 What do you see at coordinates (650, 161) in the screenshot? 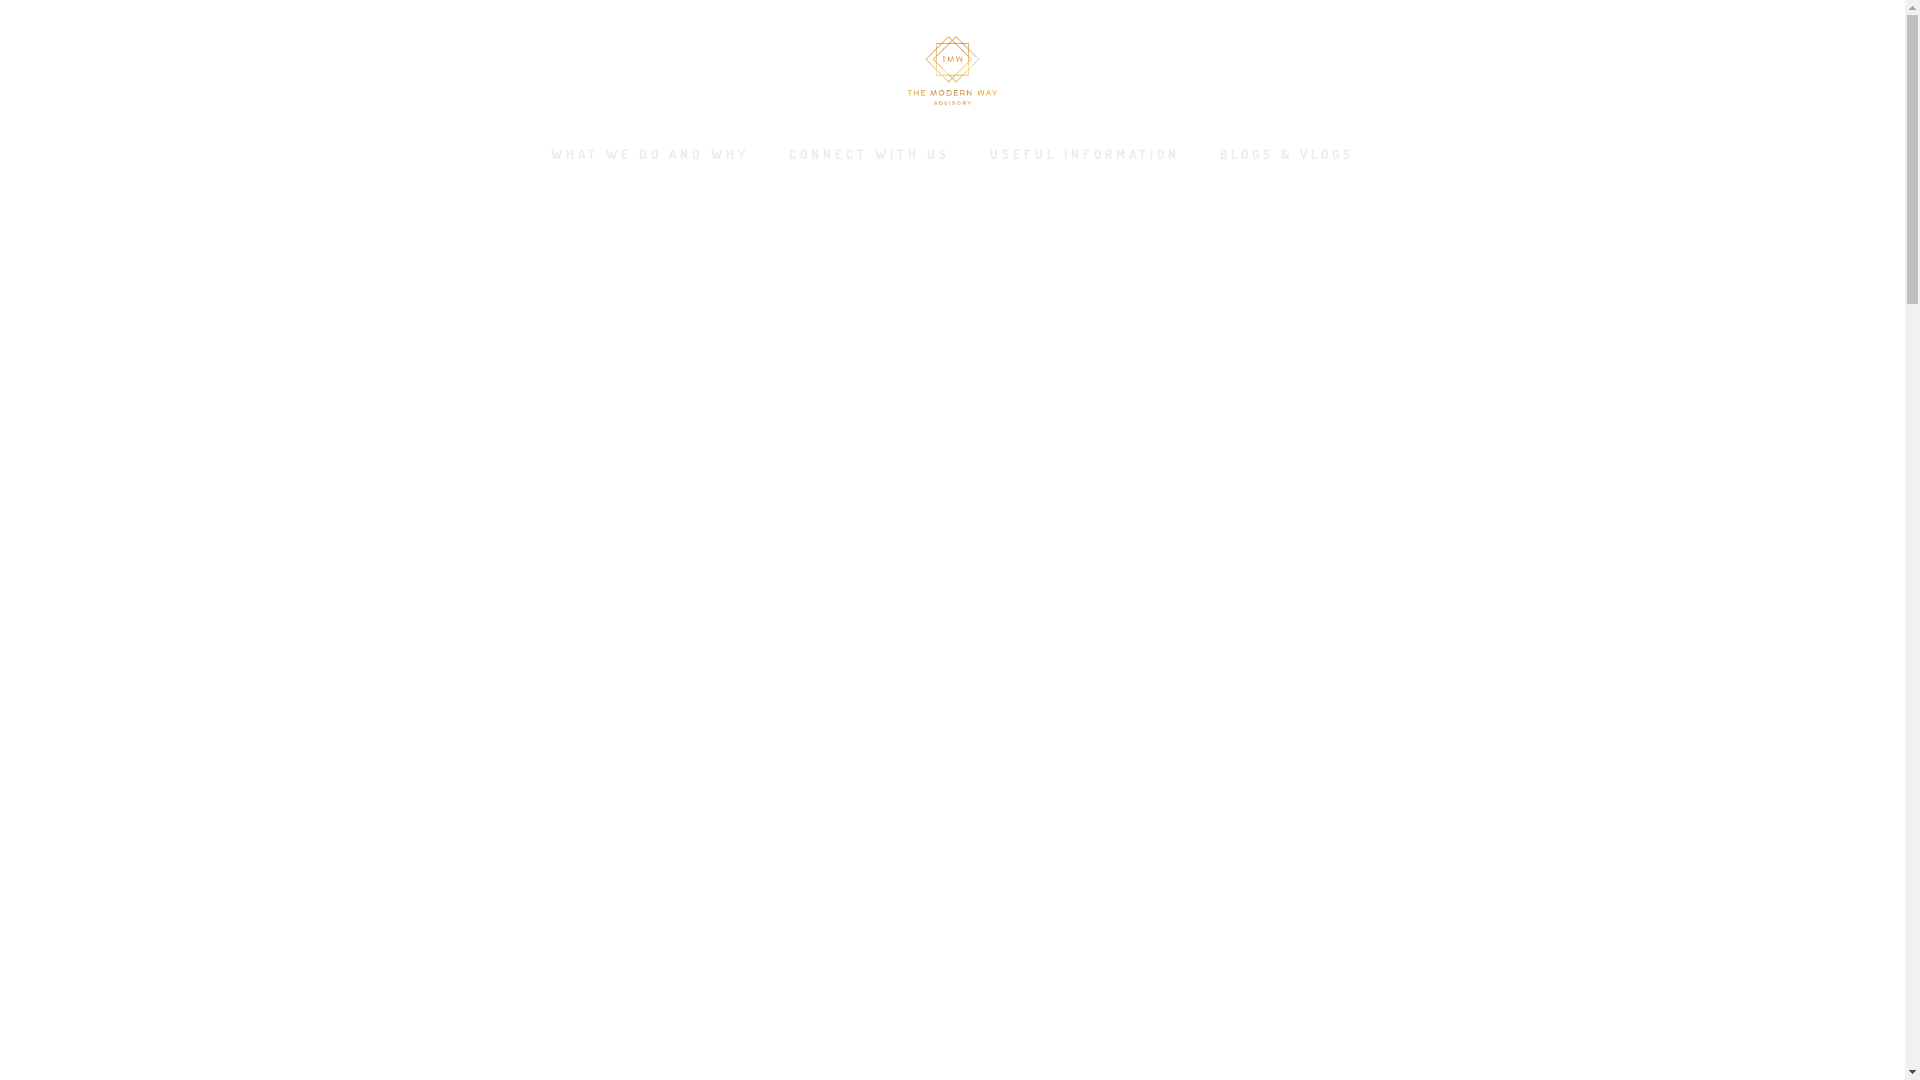
I see `WHAT WE DO AND WHY` at bounding box center [650, 161].